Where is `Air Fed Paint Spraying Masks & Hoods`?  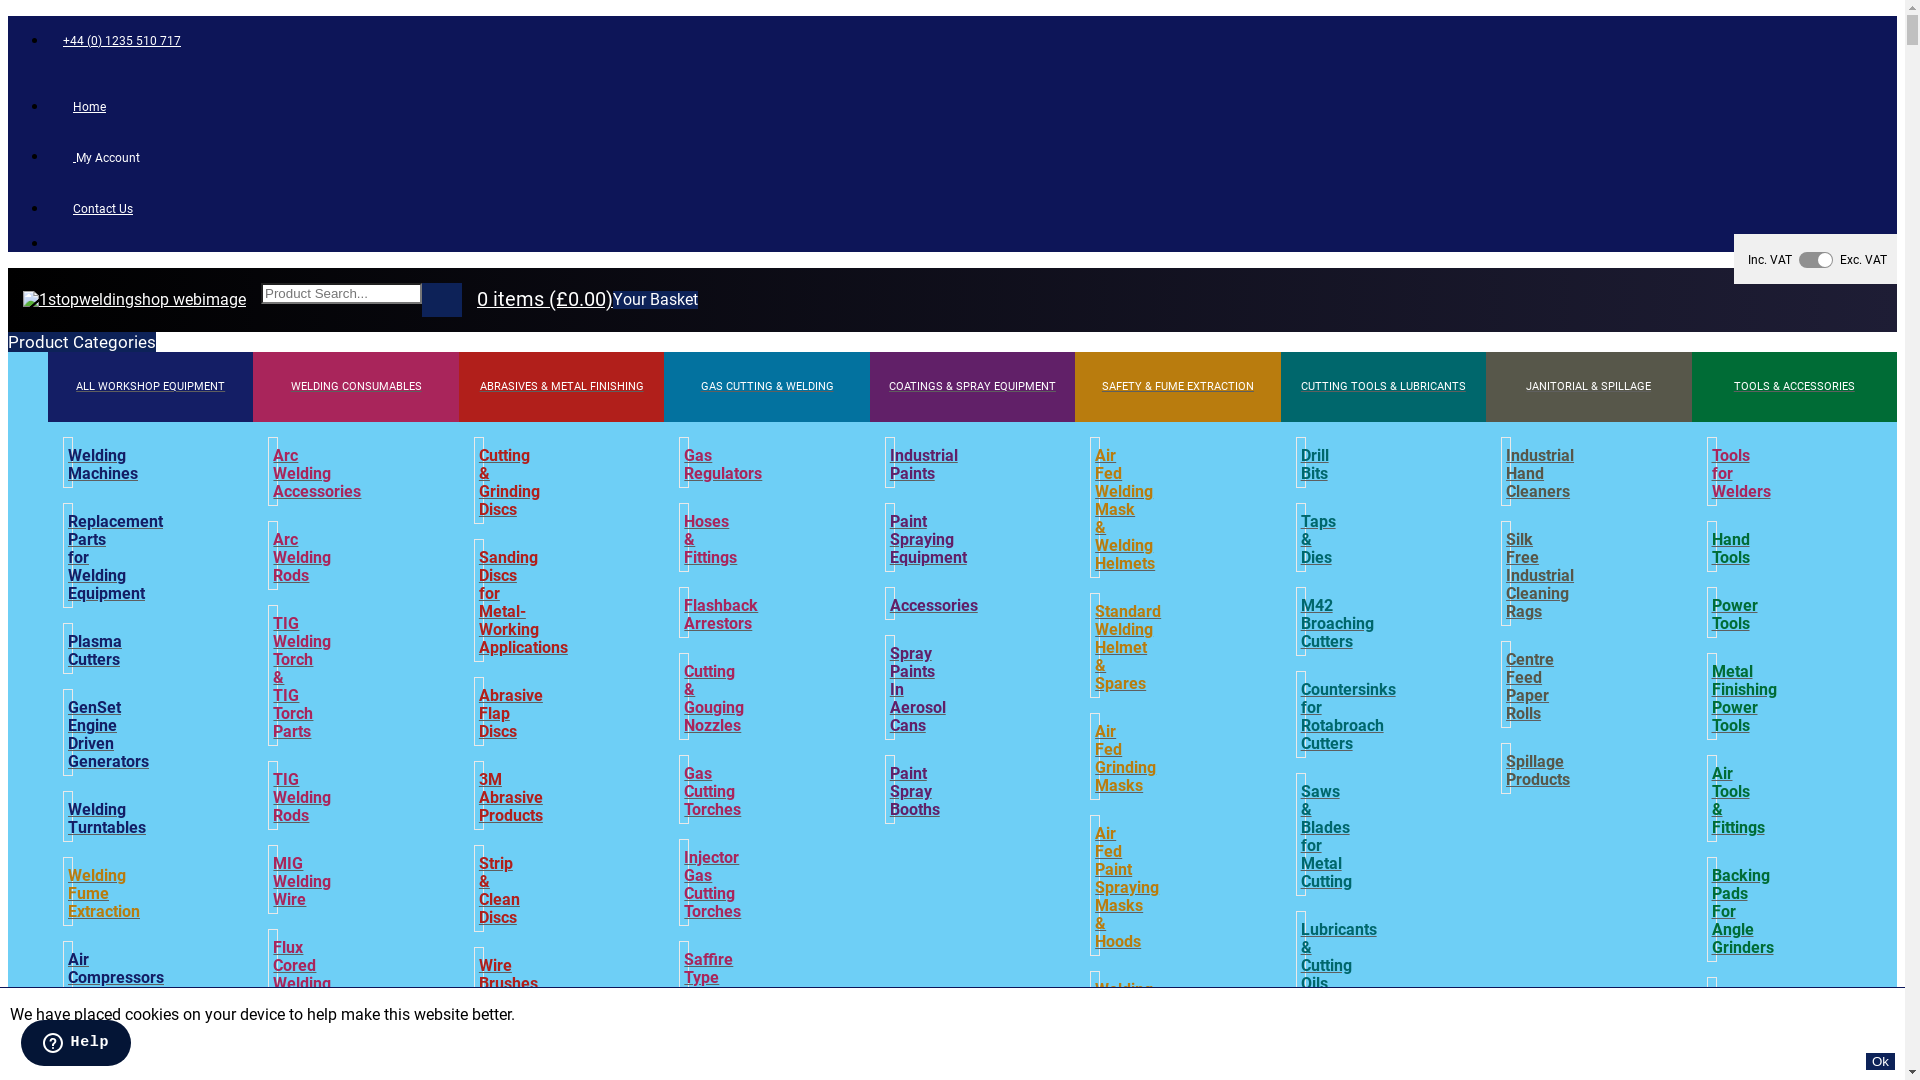
Air Fed Paint Spraying Masks & Hoods is located at coordinates (1127, 888).